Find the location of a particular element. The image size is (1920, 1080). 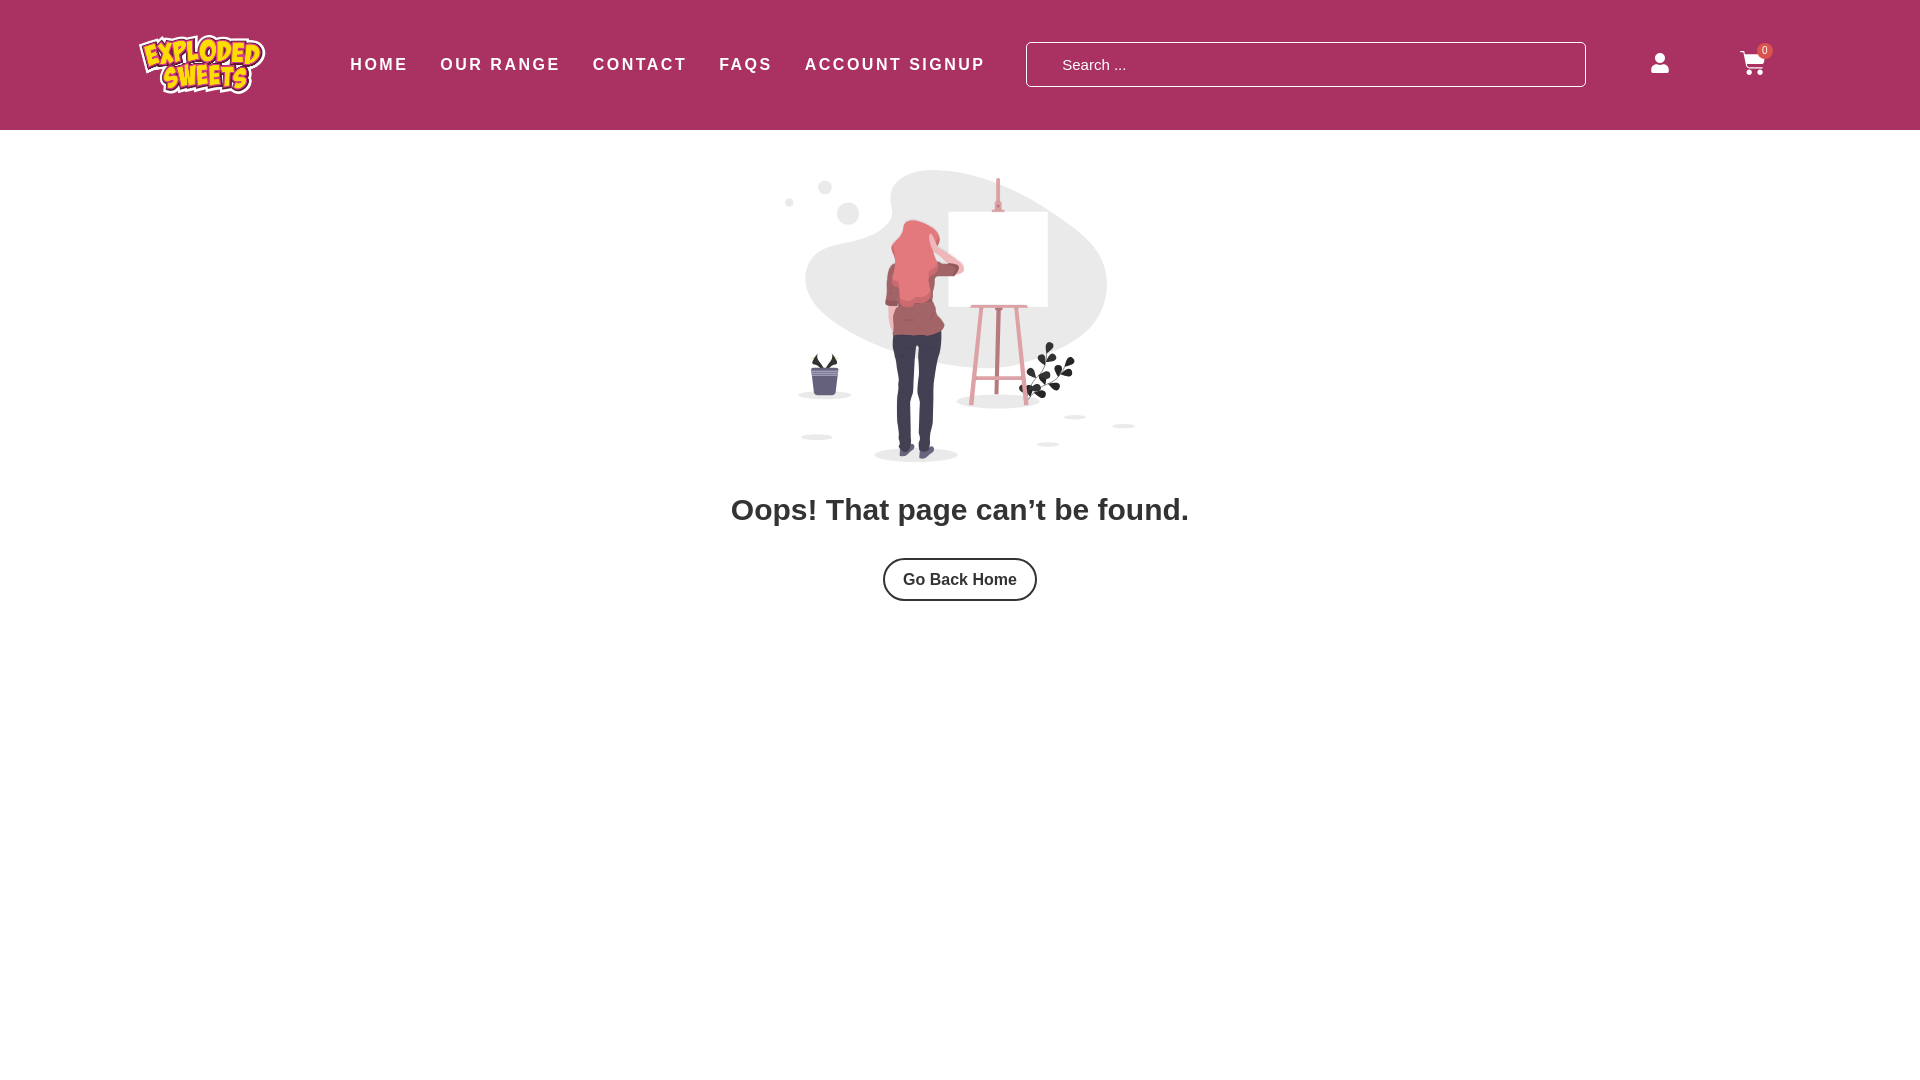

OUR RANGE is located at coordinates (500, 65).